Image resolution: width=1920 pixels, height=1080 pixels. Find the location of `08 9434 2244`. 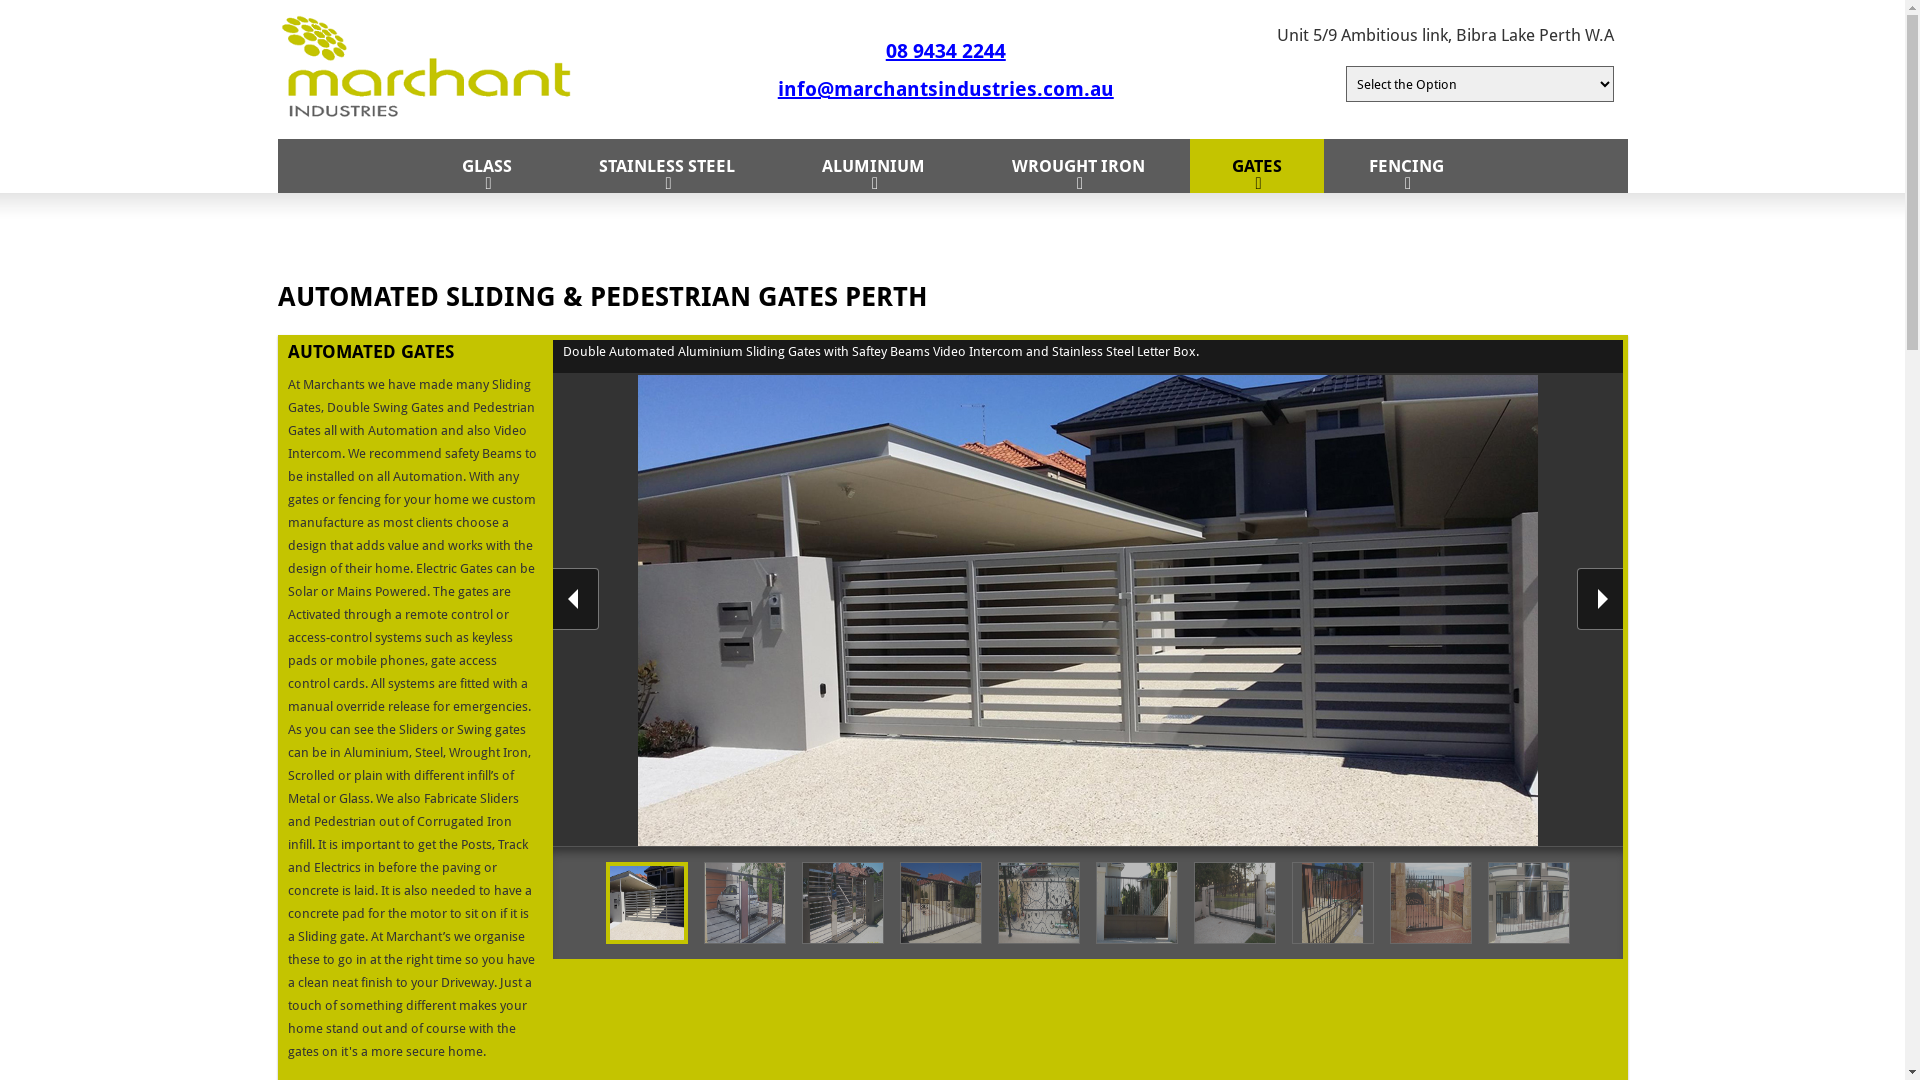

08 9434 2244 is located at coordinates (946, 50).